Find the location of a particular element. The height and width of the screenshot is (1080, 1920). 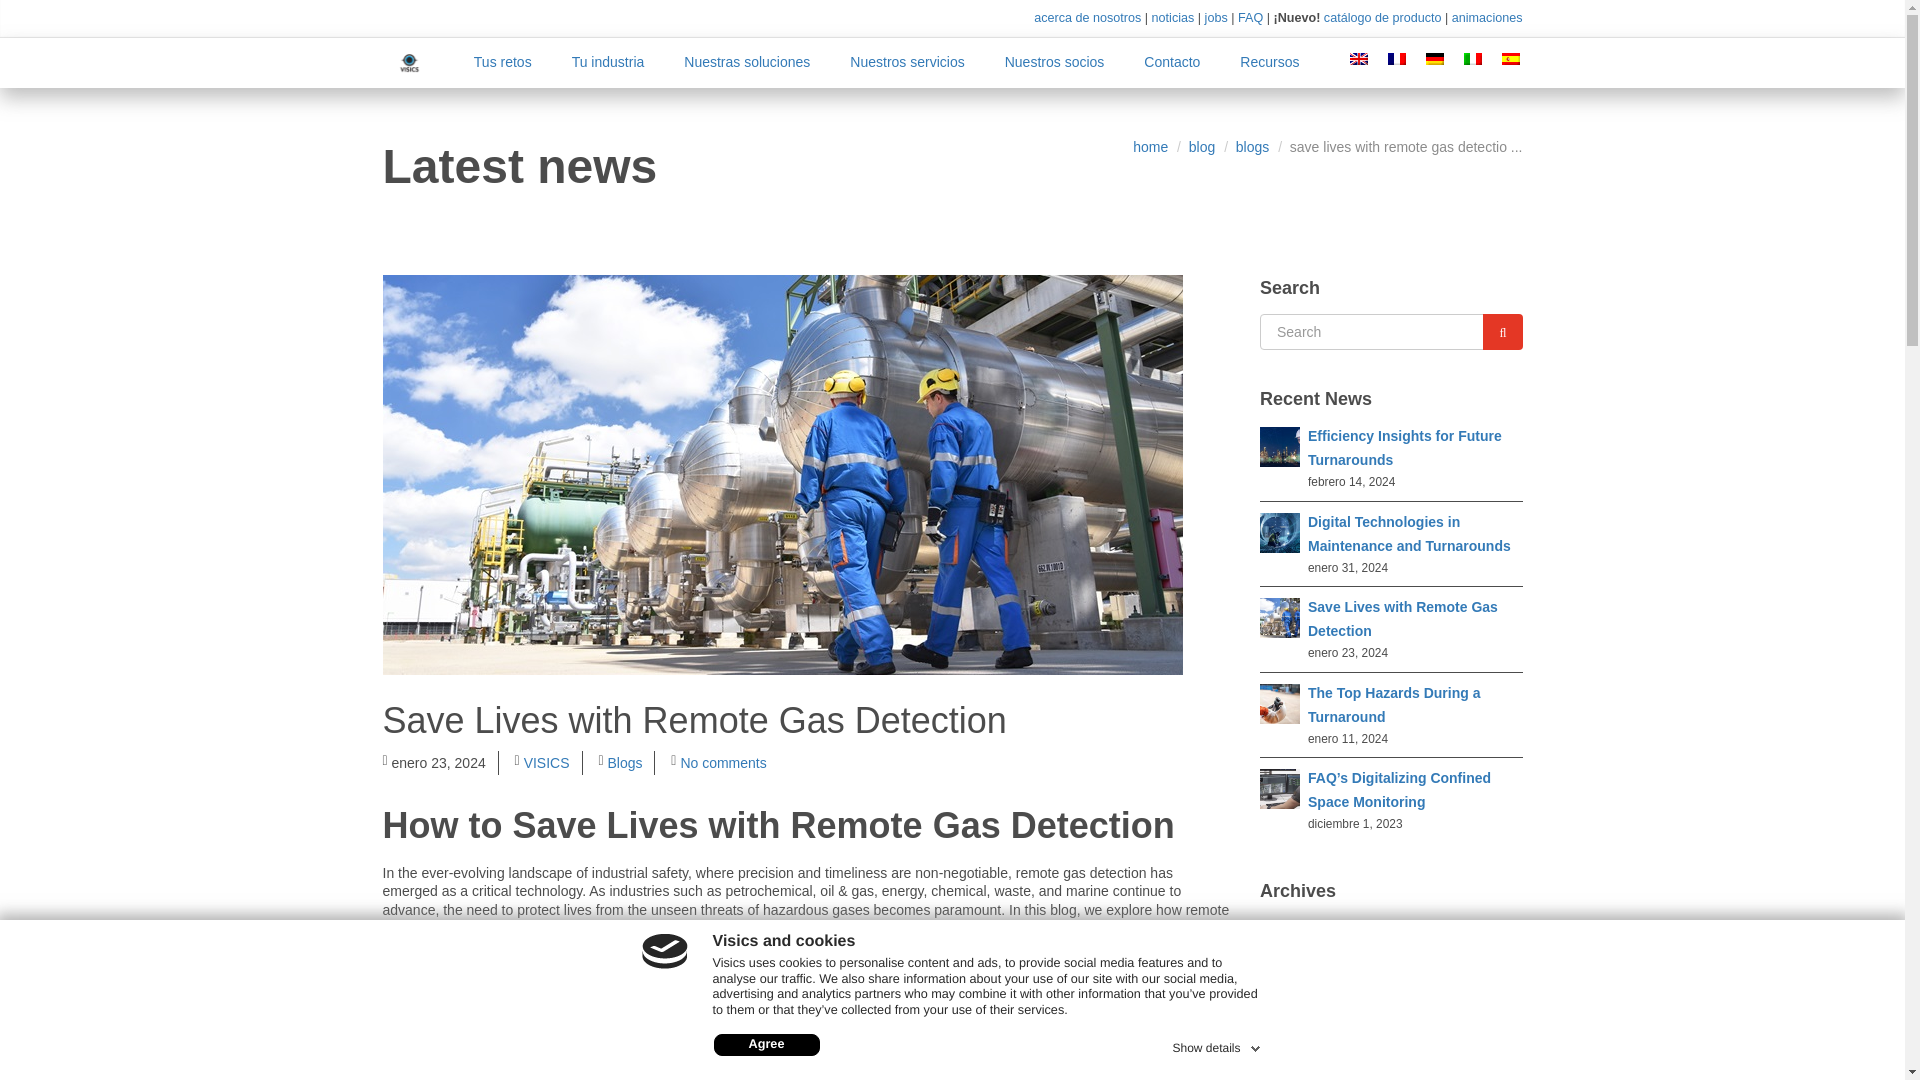

Show details is located at coordinates (1217, 1044).